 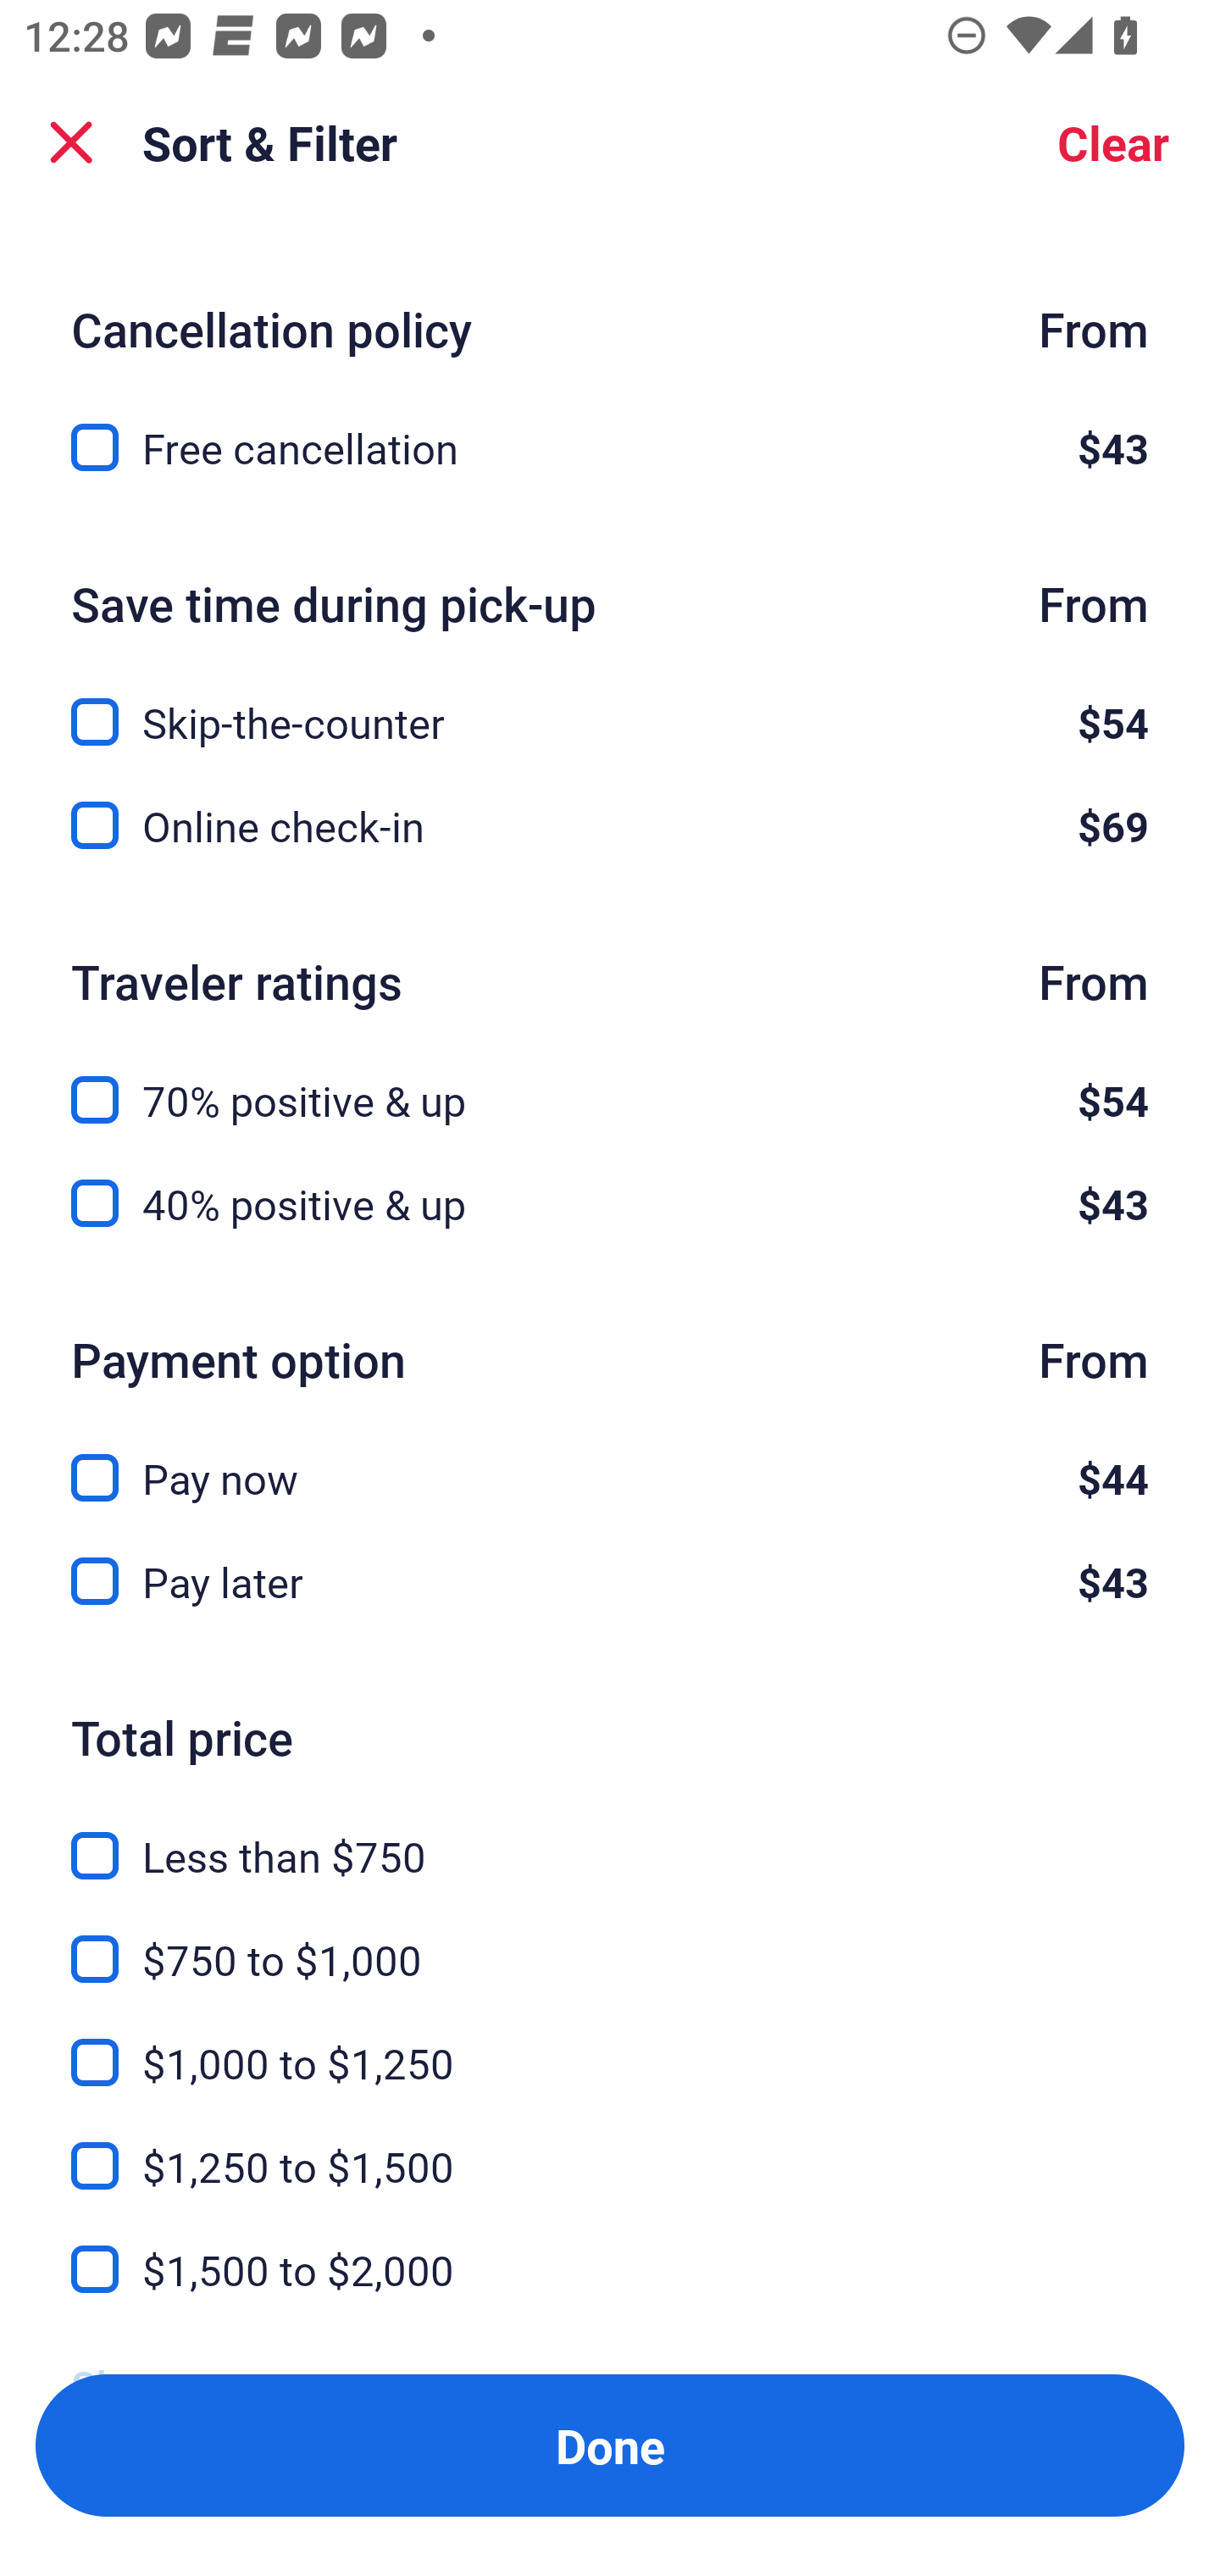 What do you see at coordinates (71, 142) in the screenshot?
I see `Close Sort and Filter` at bounding box center [71, 142].